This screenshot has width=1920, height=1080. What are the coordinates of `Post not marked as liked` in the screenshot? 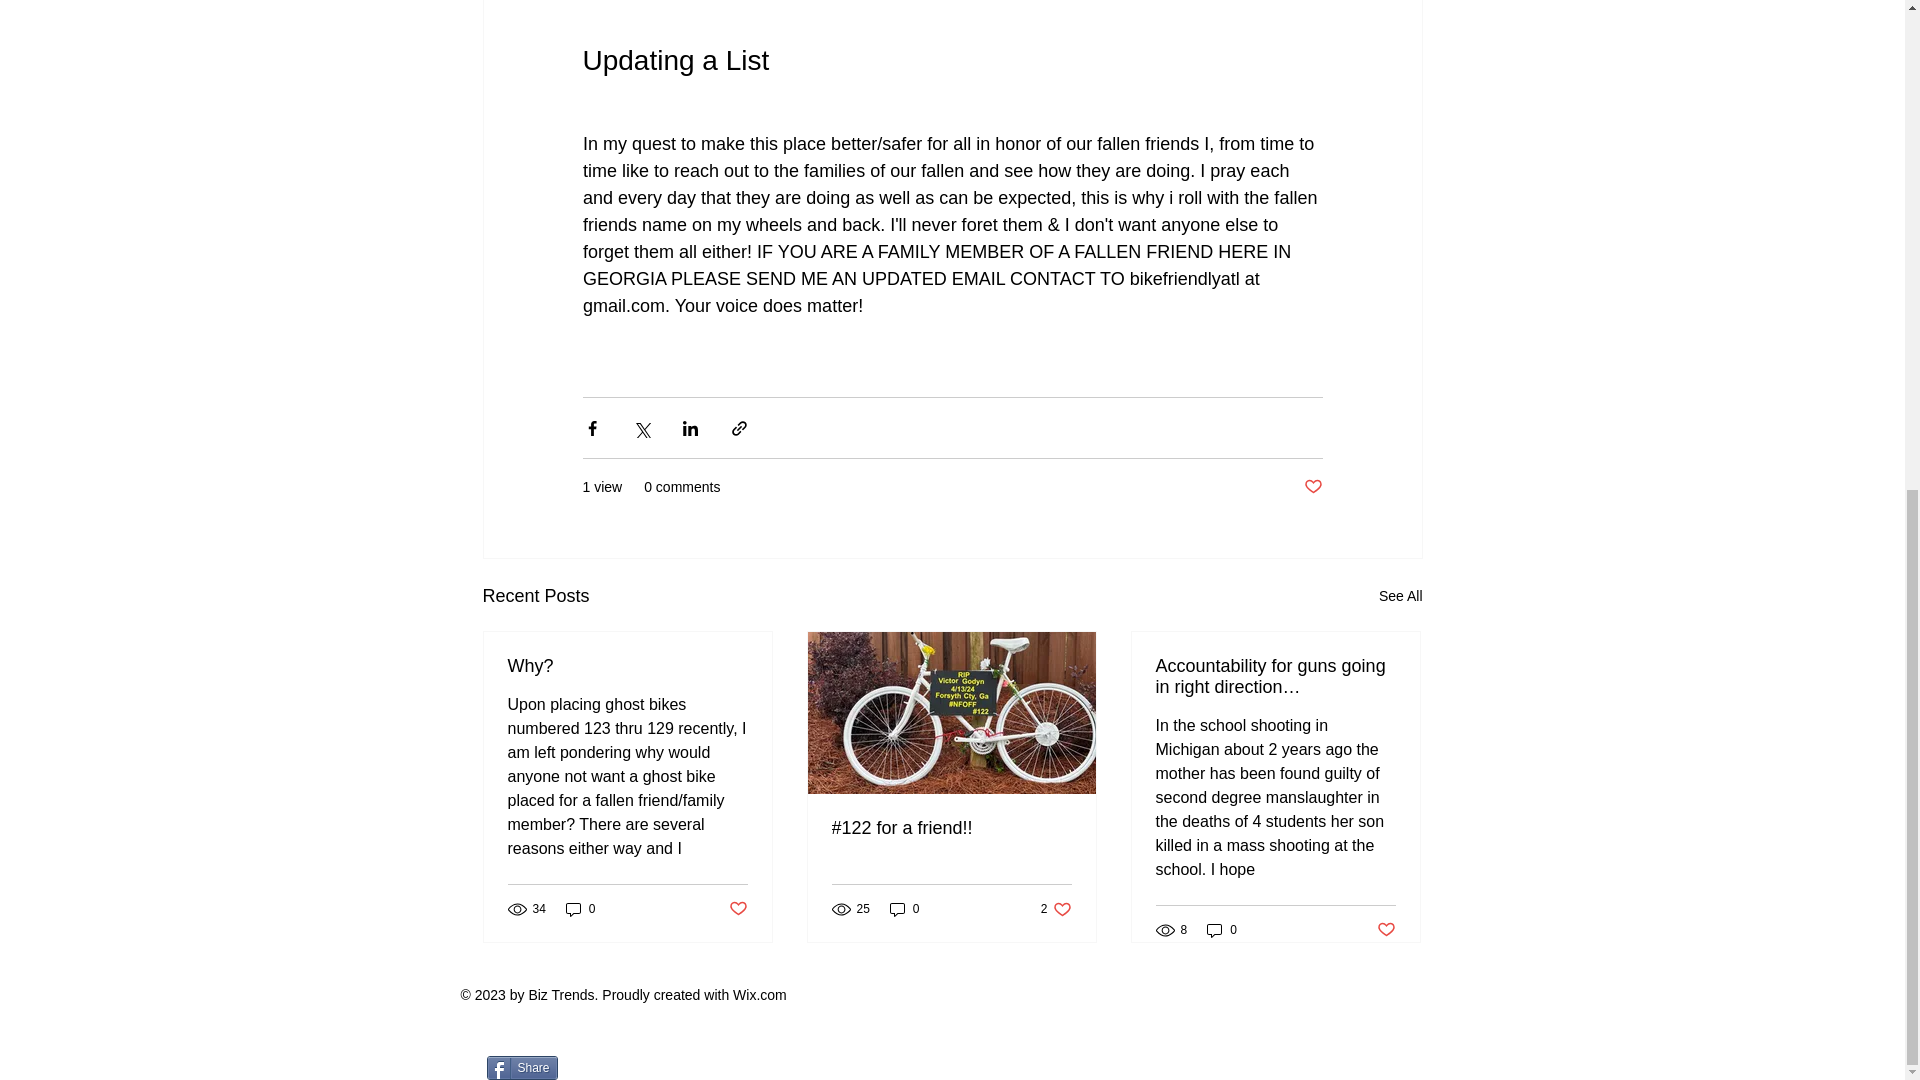 It's located at (1312, 487).